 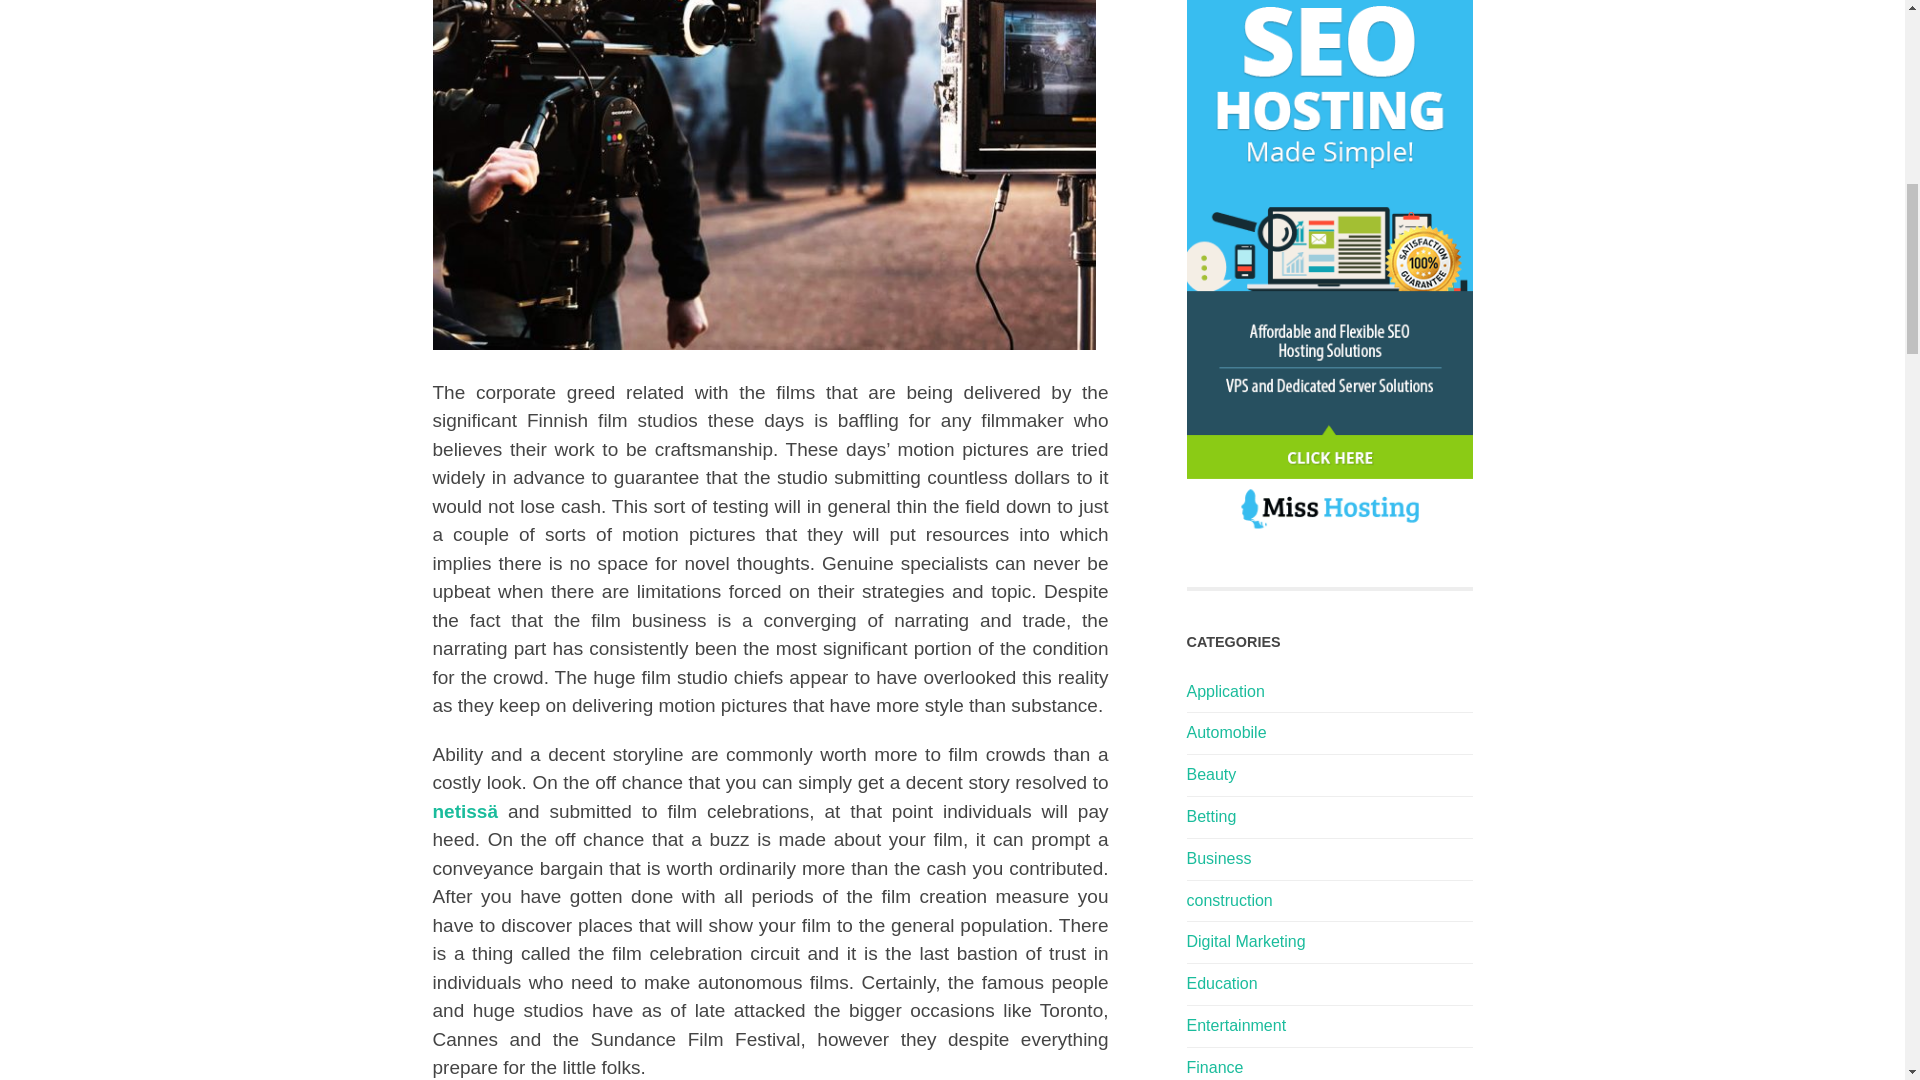 I want to click on Beauty, so click(x=1211, y=774).